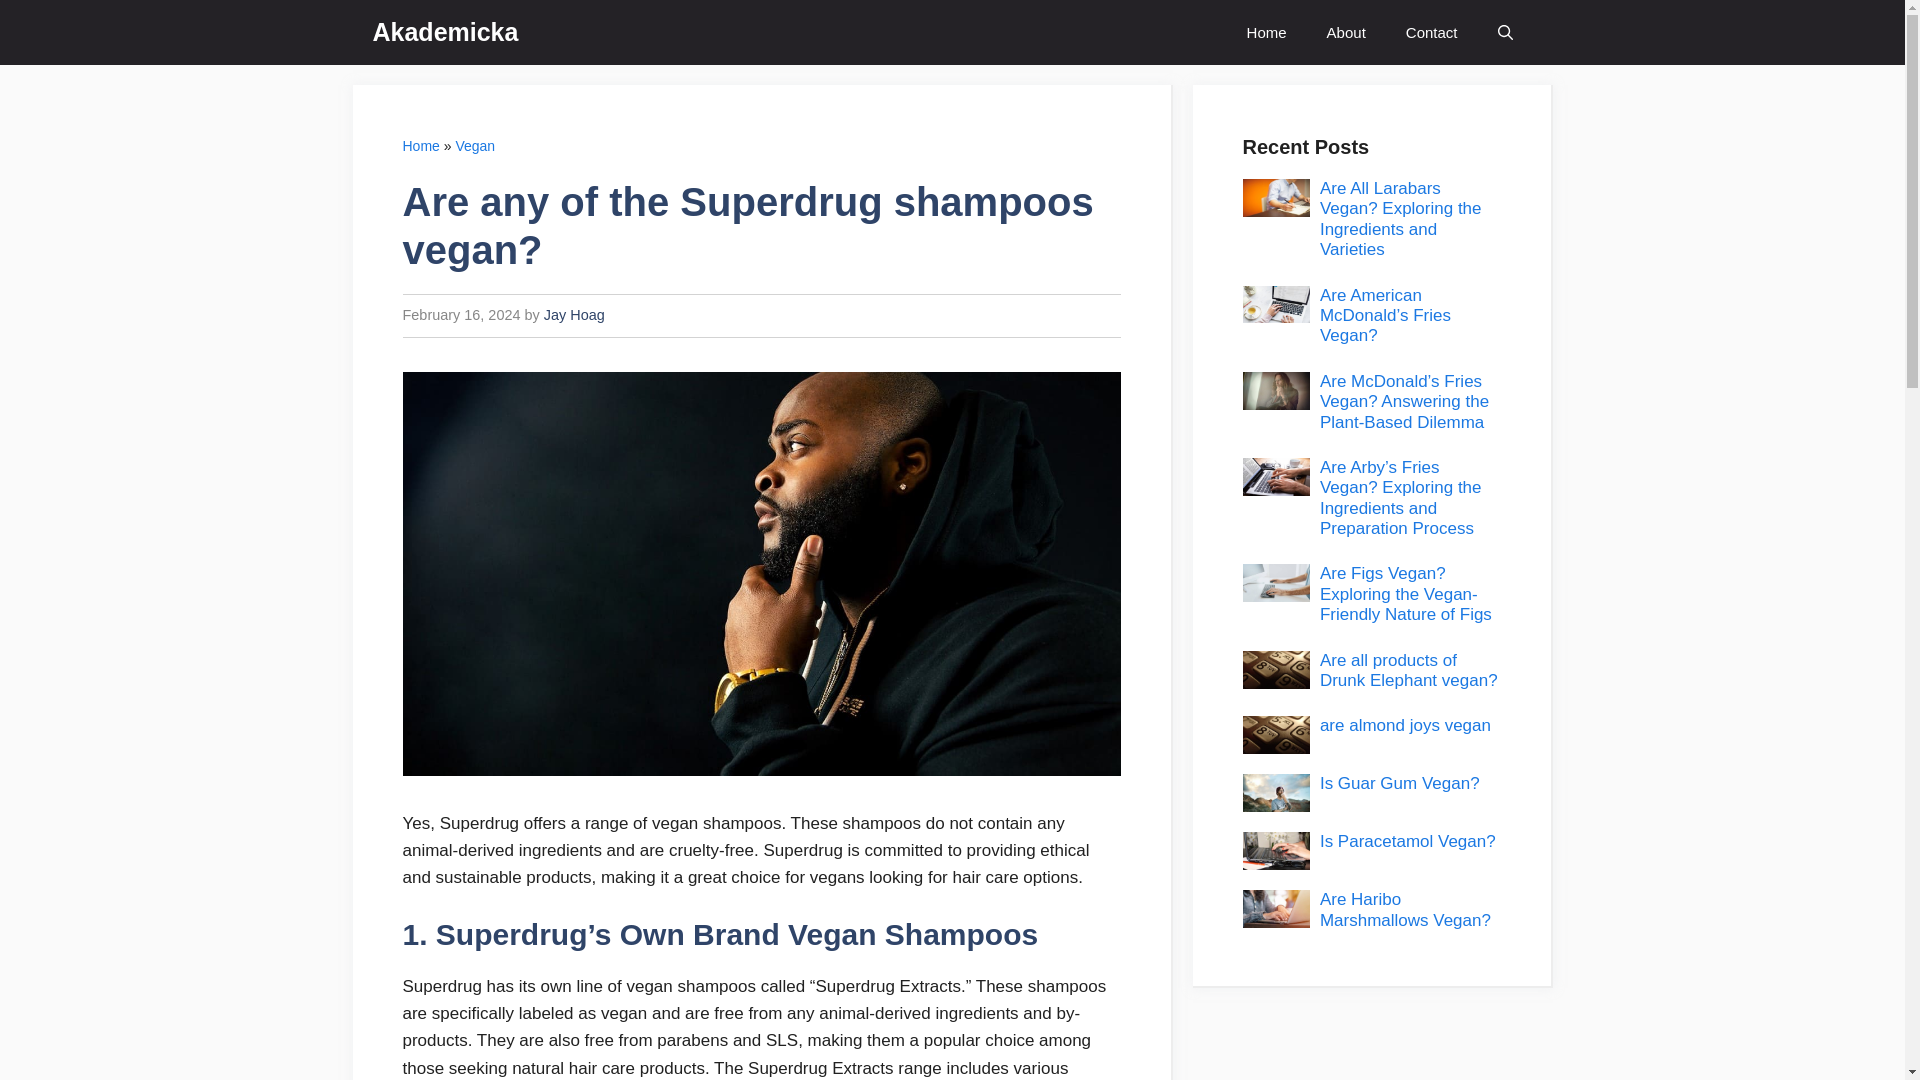 The height and width of the screenshot is (1080, 1920). I want to click on Is Guar Gum Vegan?, so click(1400, 783).